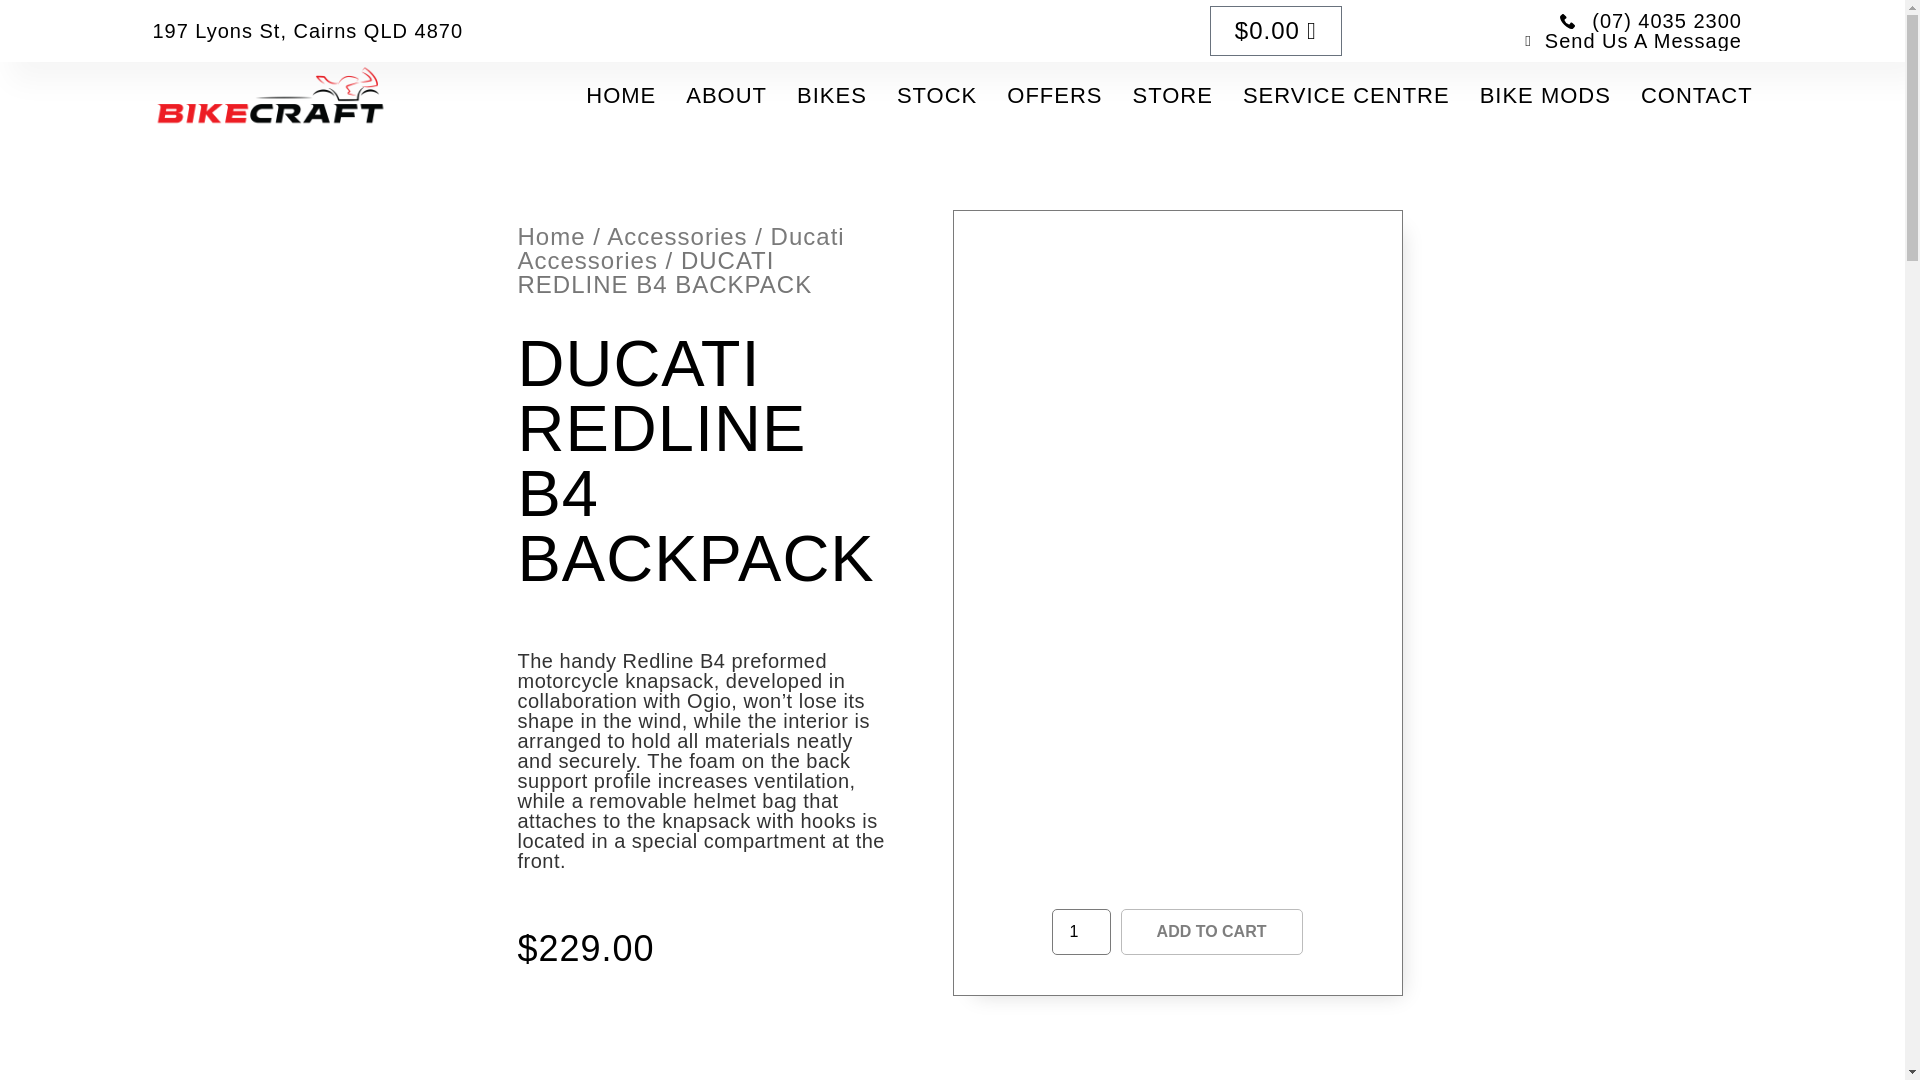 This screenshot has height=1080, width=1920. What do you see at coordinates (1054, 96) in the screenshot?
I see `OFFERS` at bounding box center [1054, 96].